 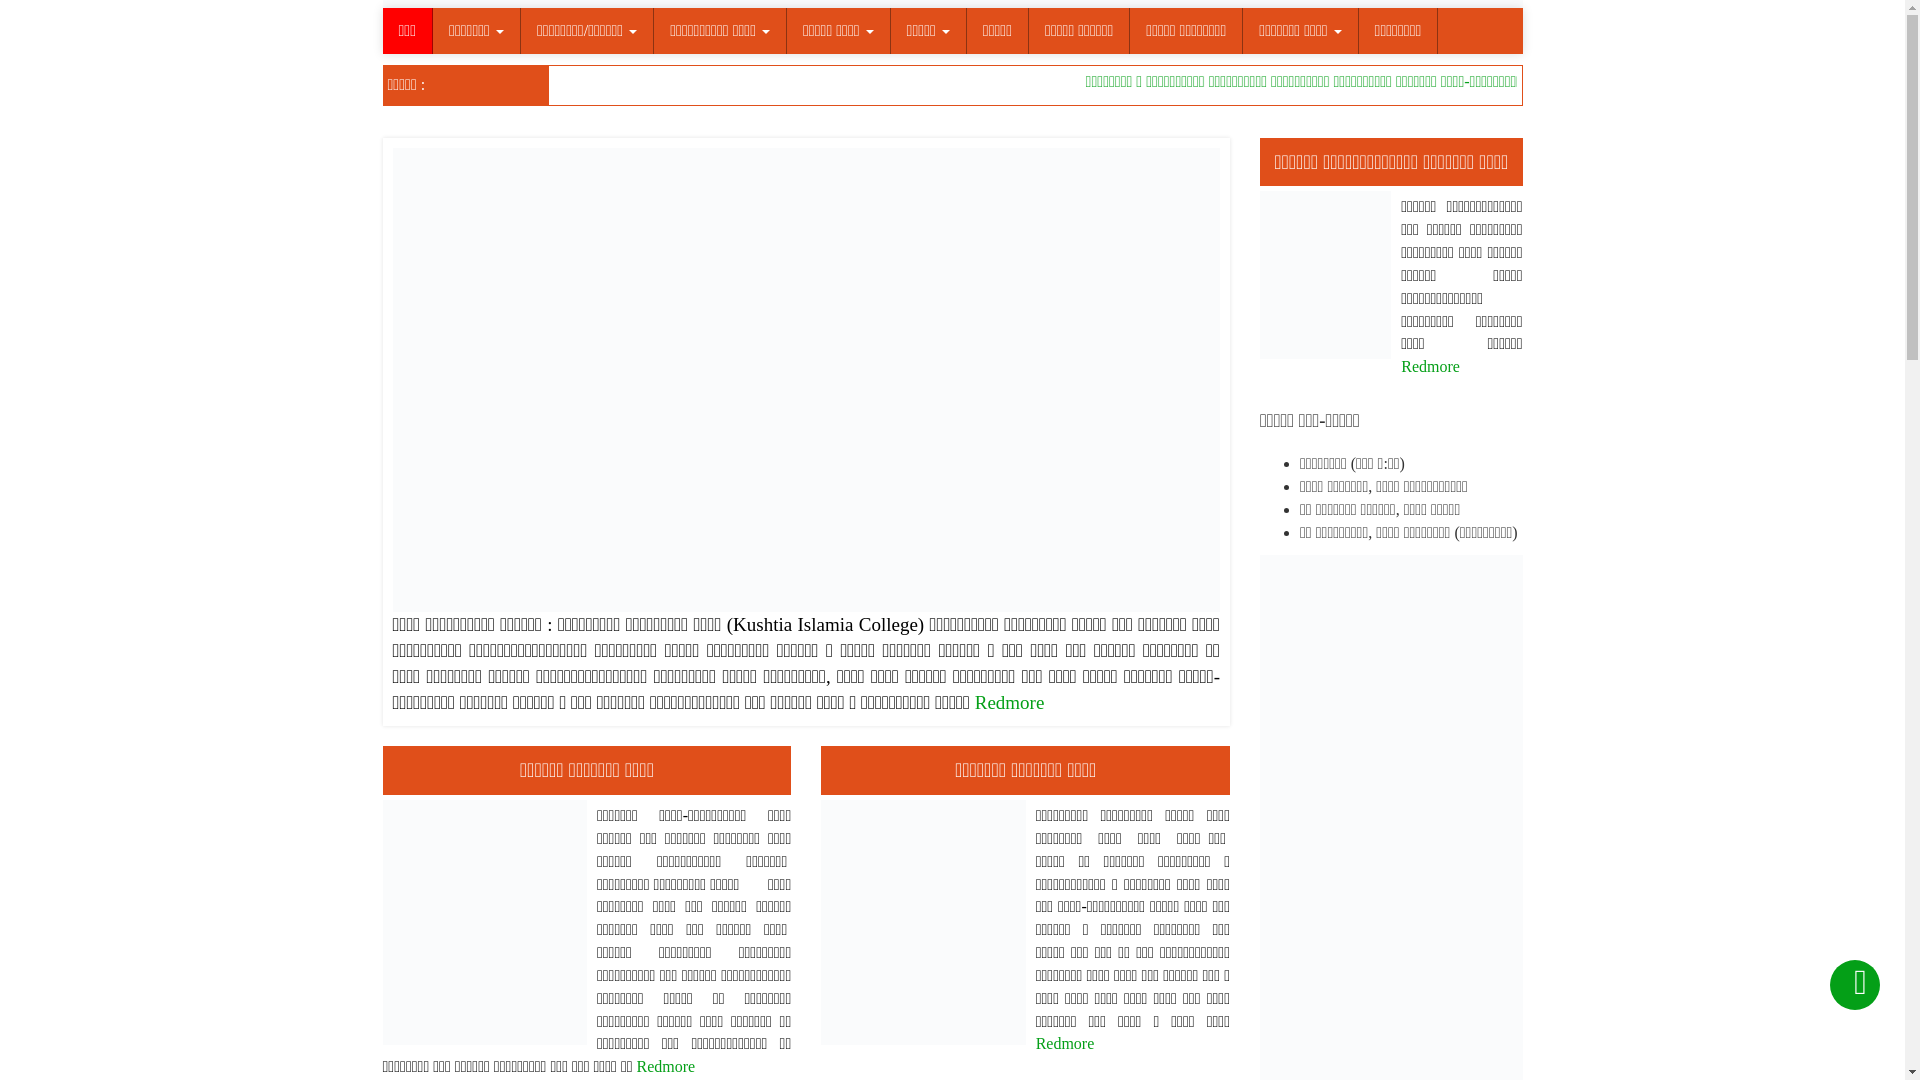 What do you see at coordinates (666, 1066) in the screenshot?
I see `Redmore` at bounding box center [666, 1066].